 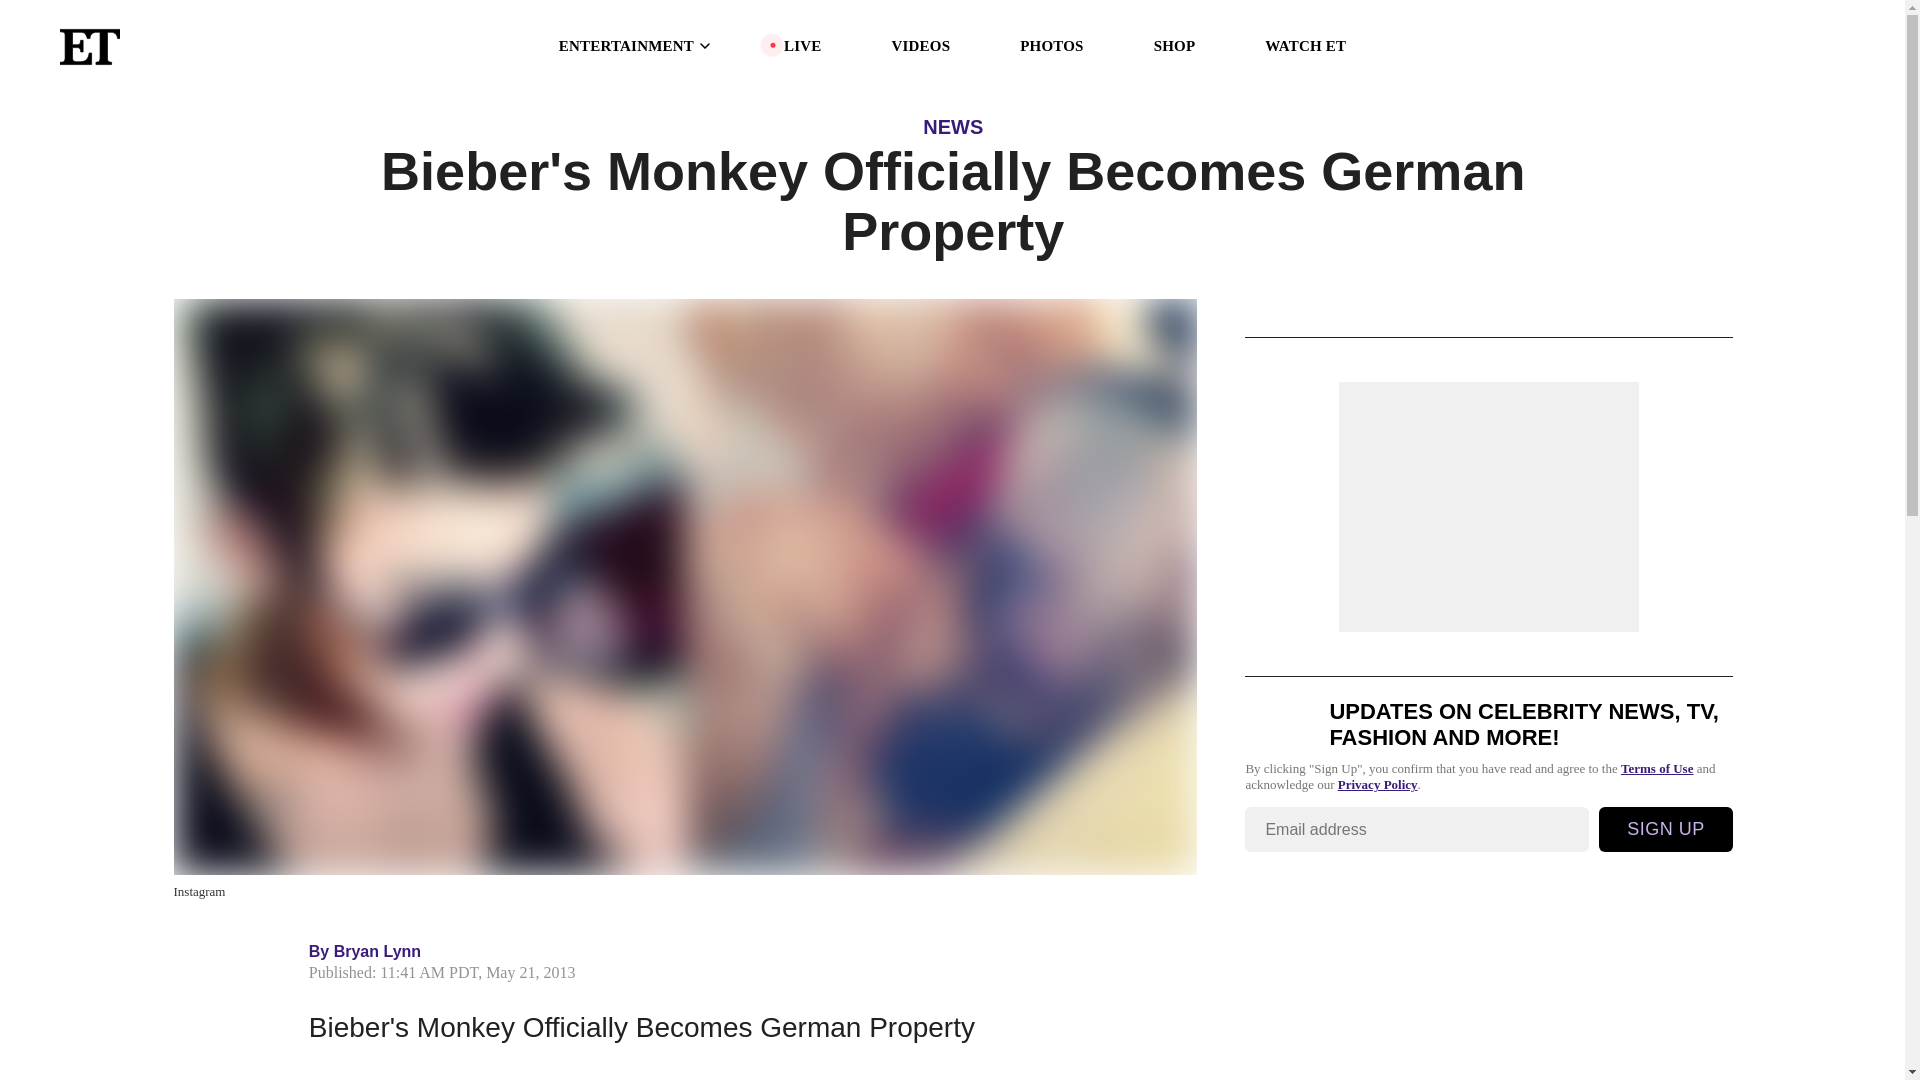 I want to click on SIGN UP, so click(x=1666, y=829).